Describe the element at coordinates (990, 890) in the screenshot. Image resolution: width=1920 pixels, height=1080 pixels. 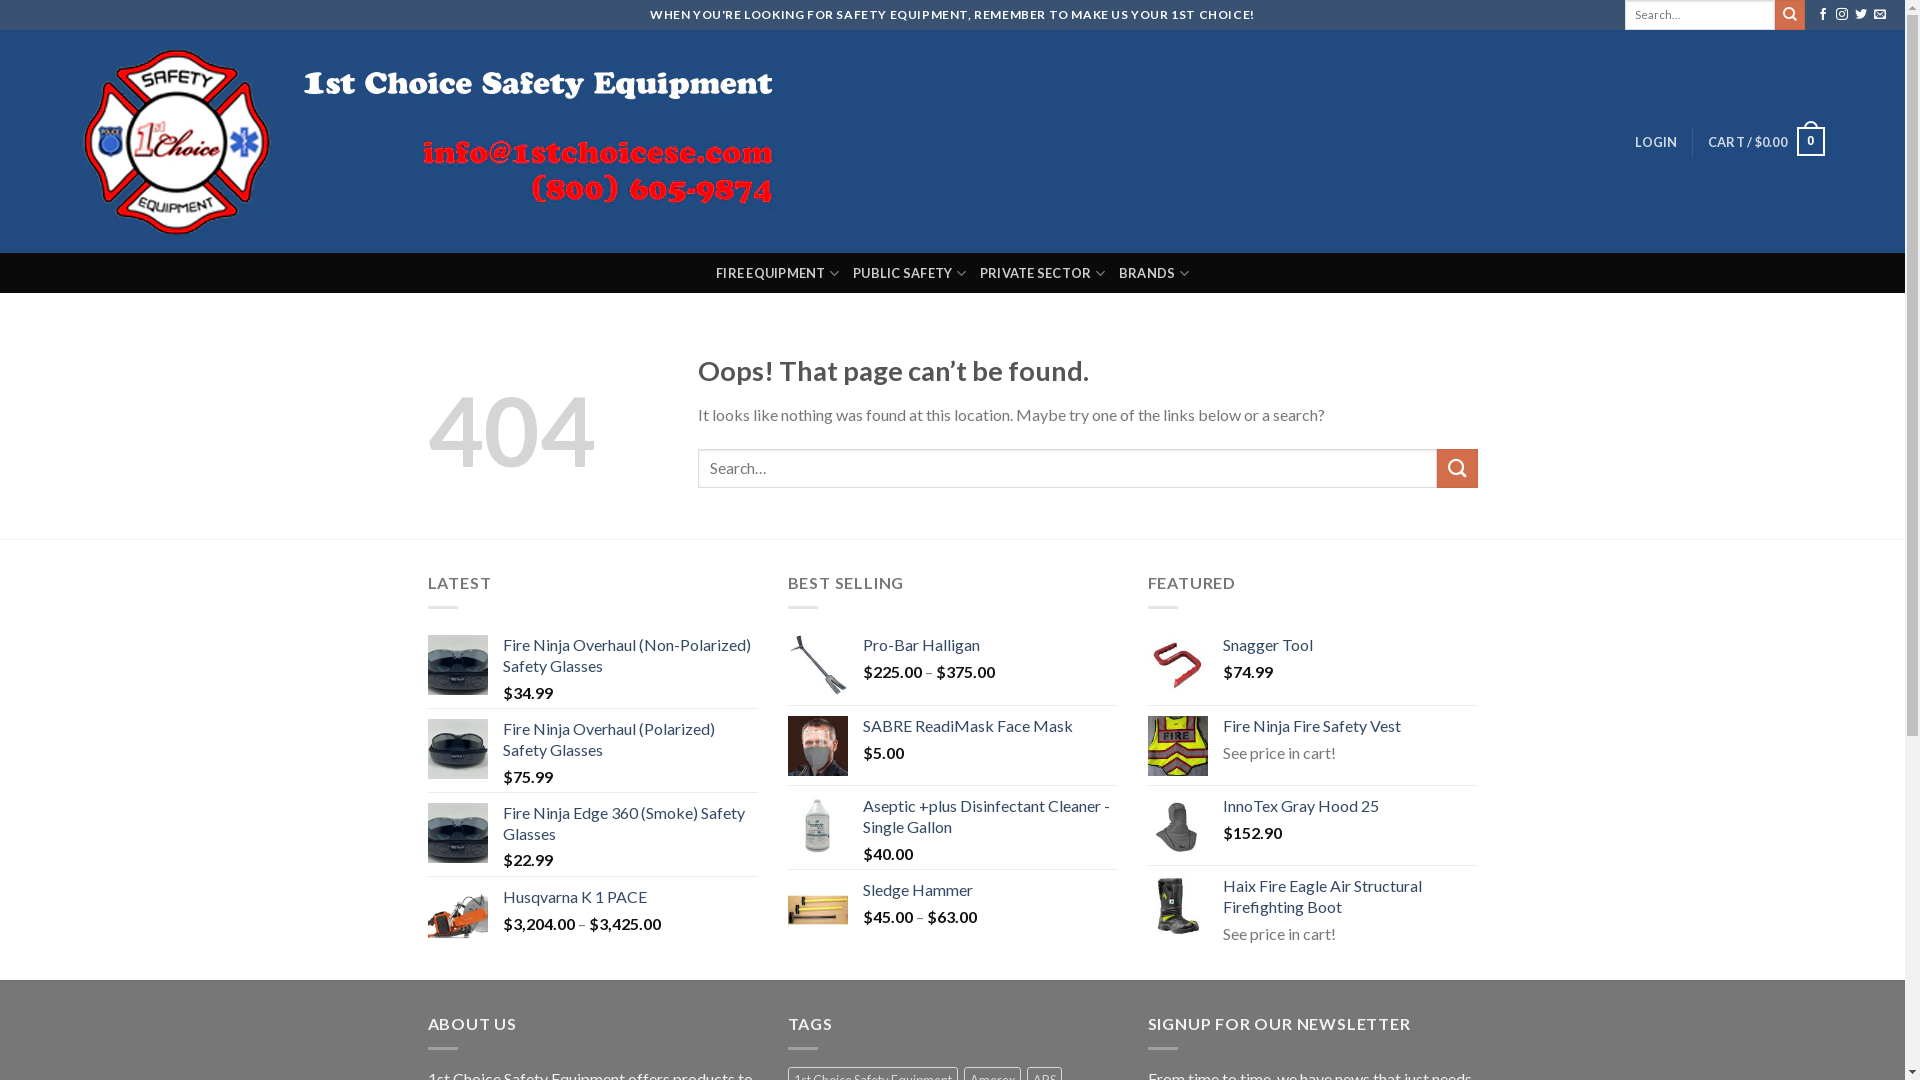
I see `Sledge Hammer` at that location.